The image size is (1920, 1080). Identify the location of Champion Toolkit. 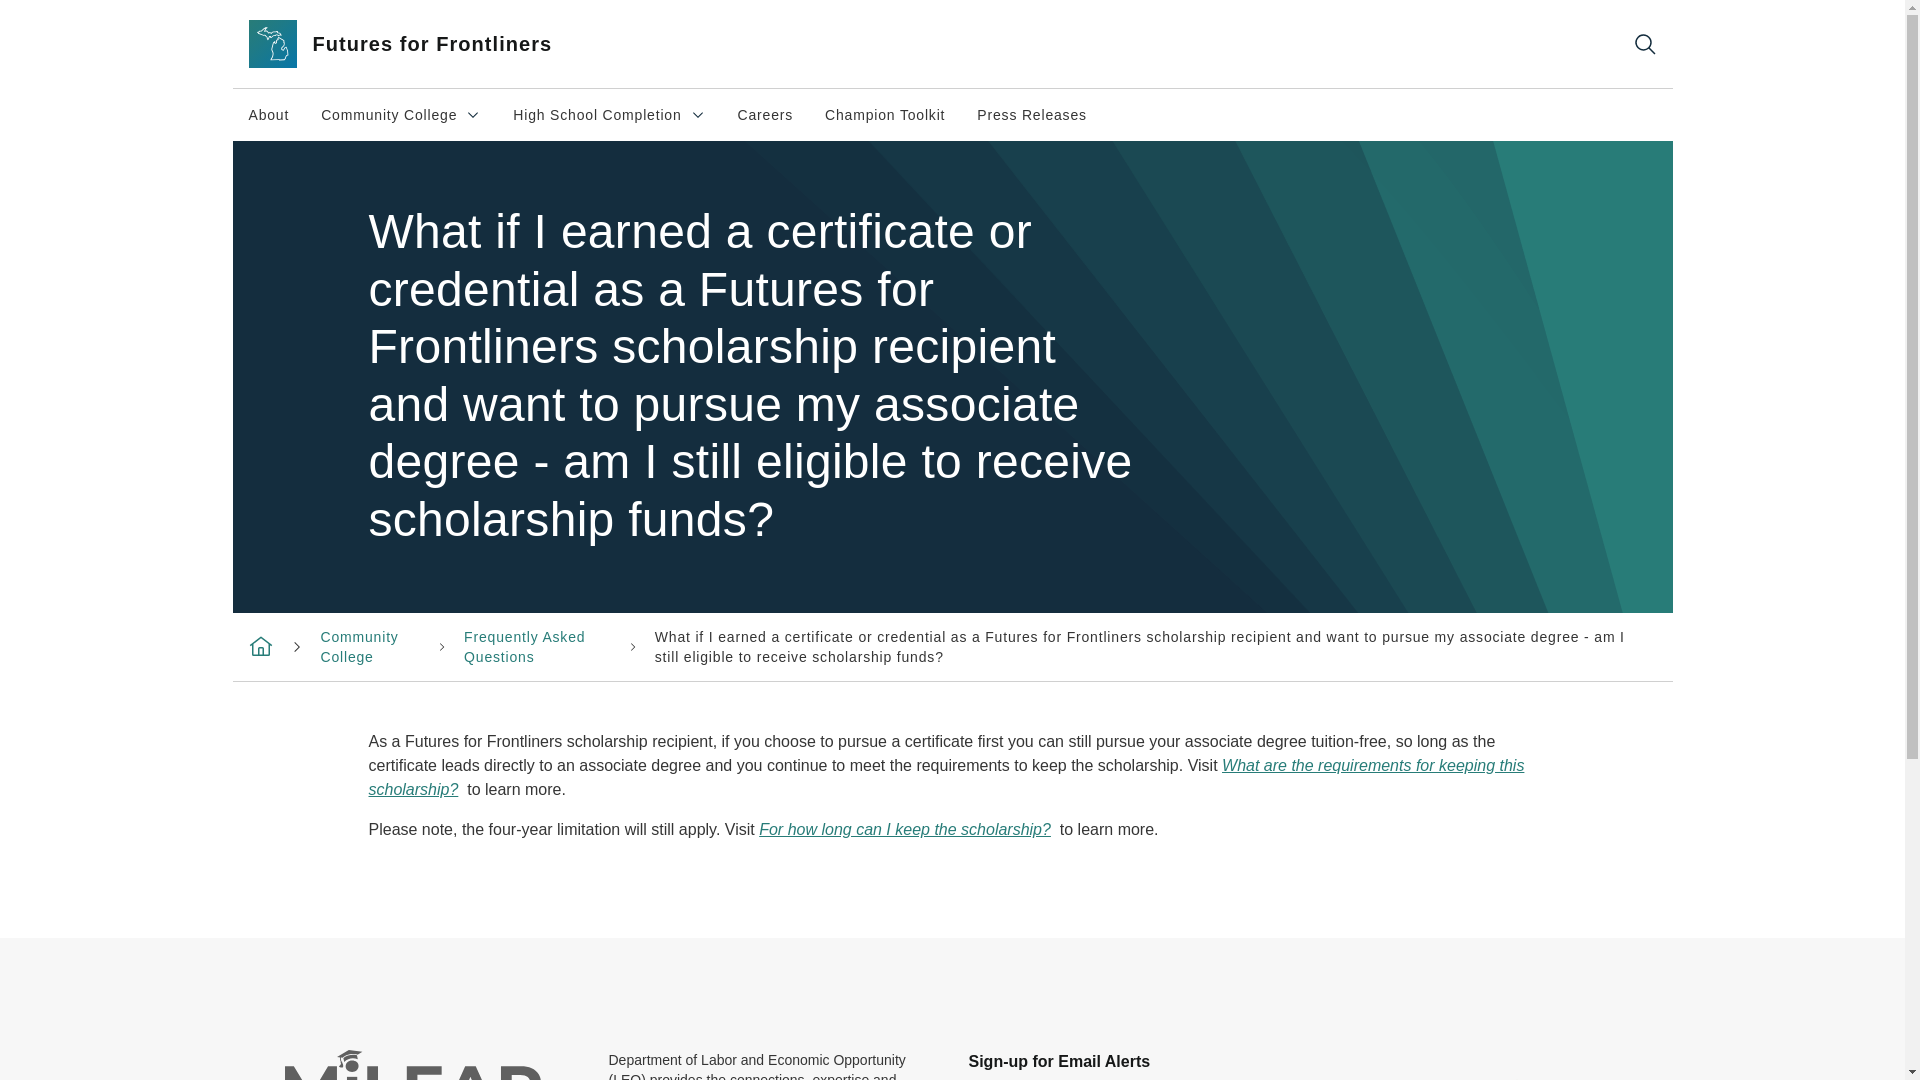
(268, 114).